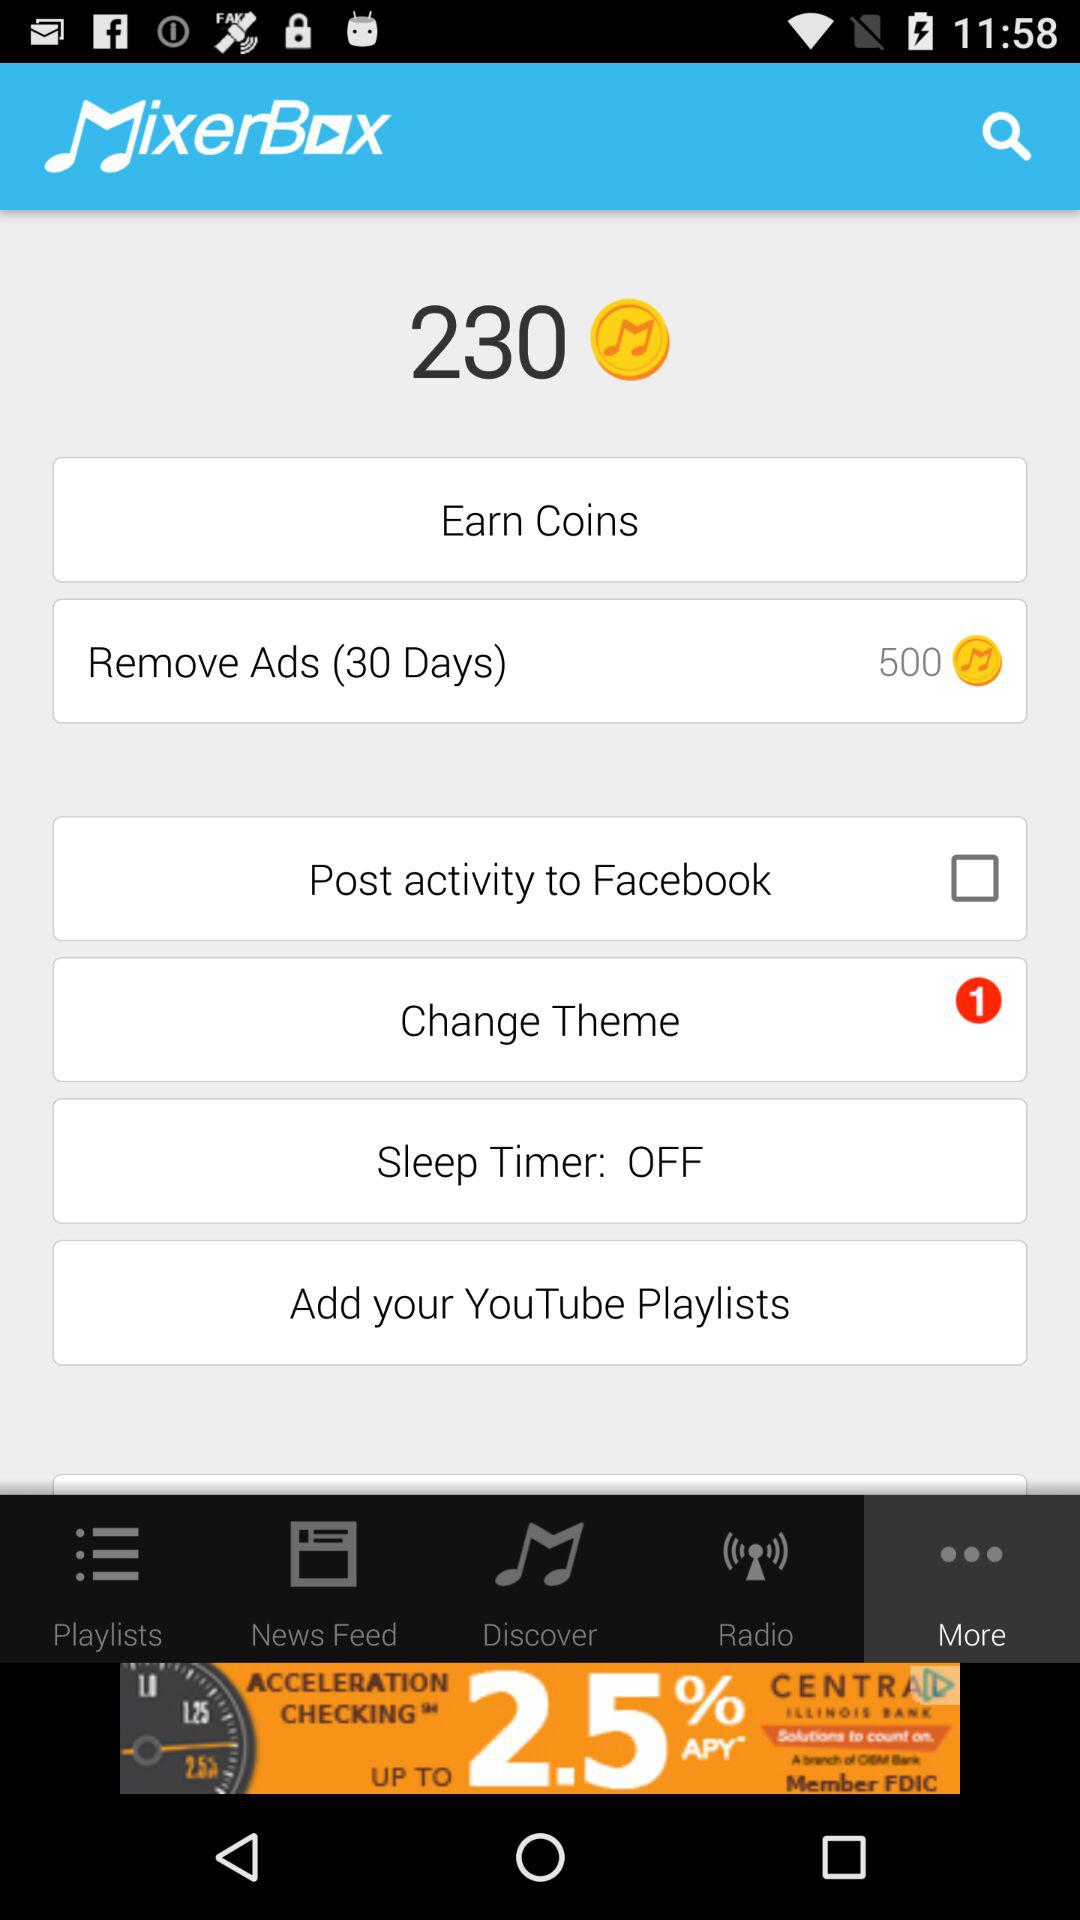  I want to click on go to search, so click(1006, 136).